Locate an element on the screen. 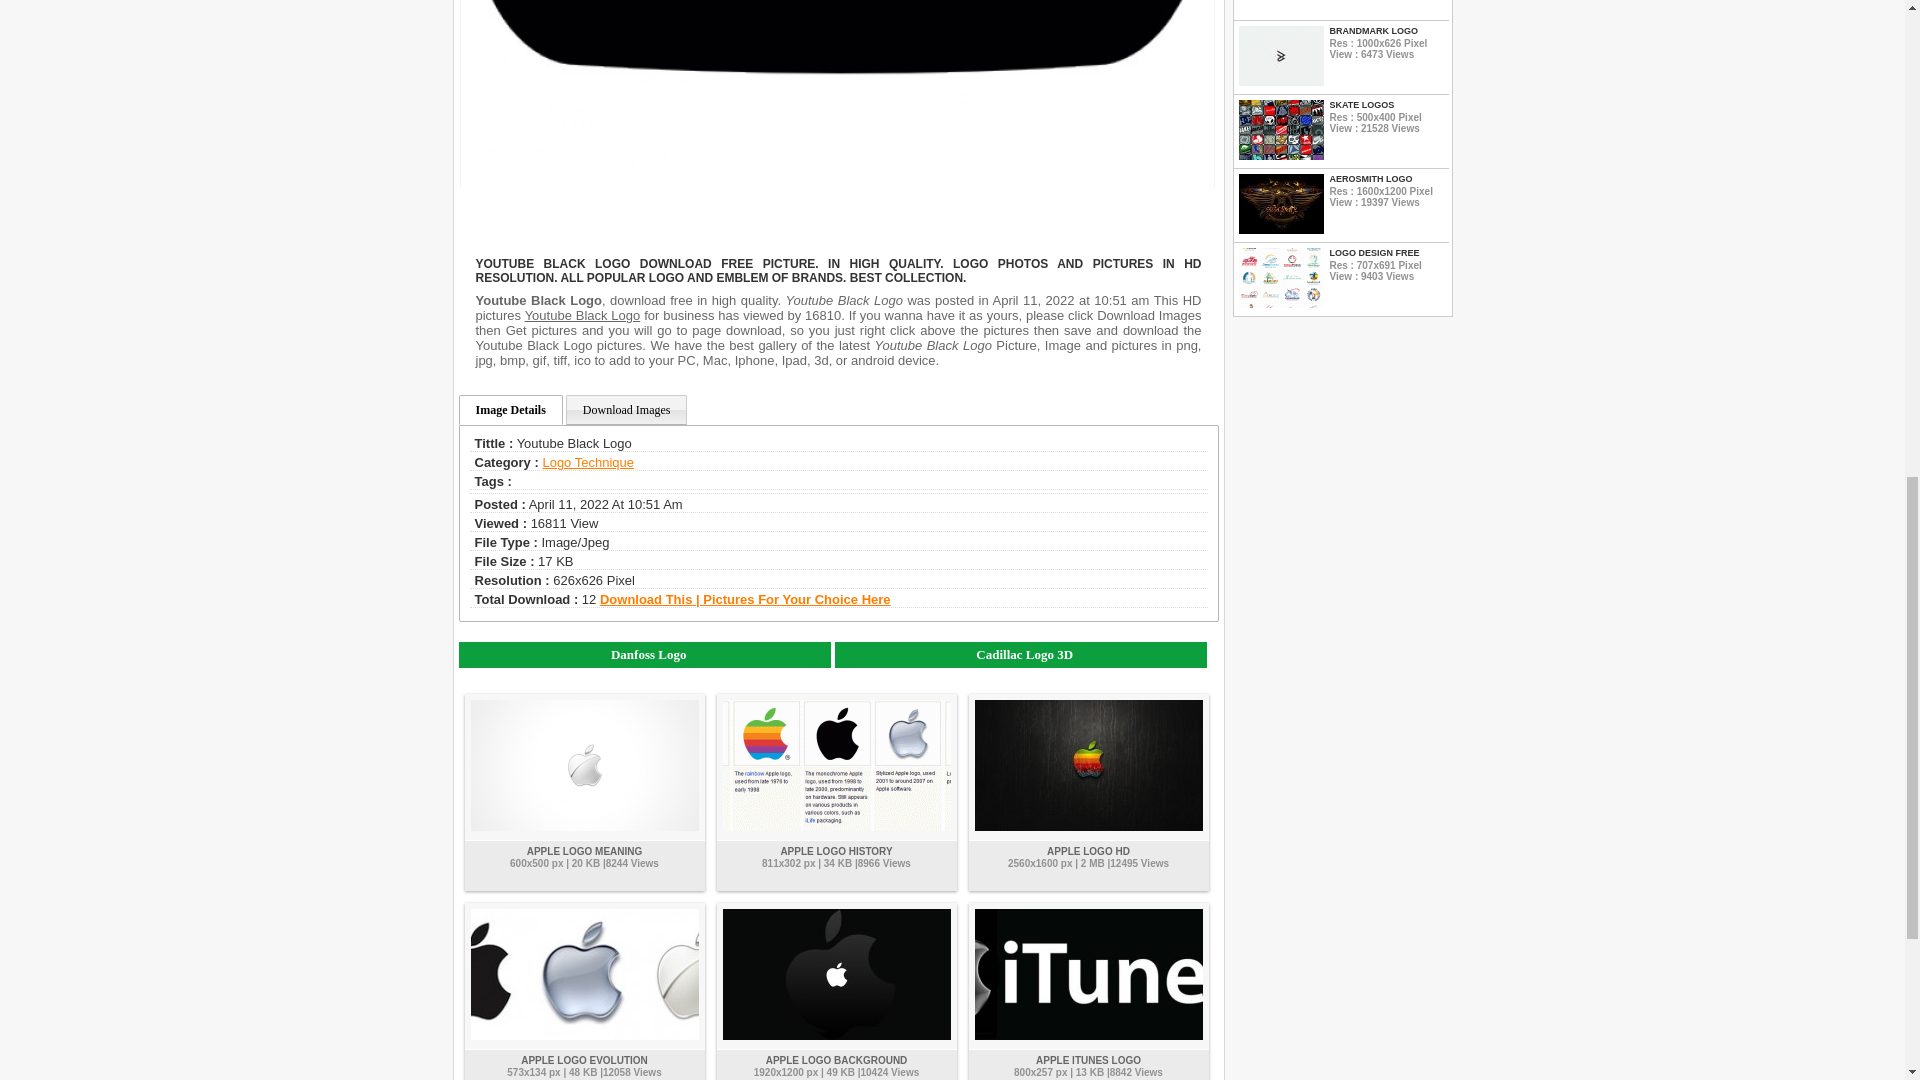 This screenshot has width=1920, height=1080. Apple logo hd is located at coordinates (1088, 851).